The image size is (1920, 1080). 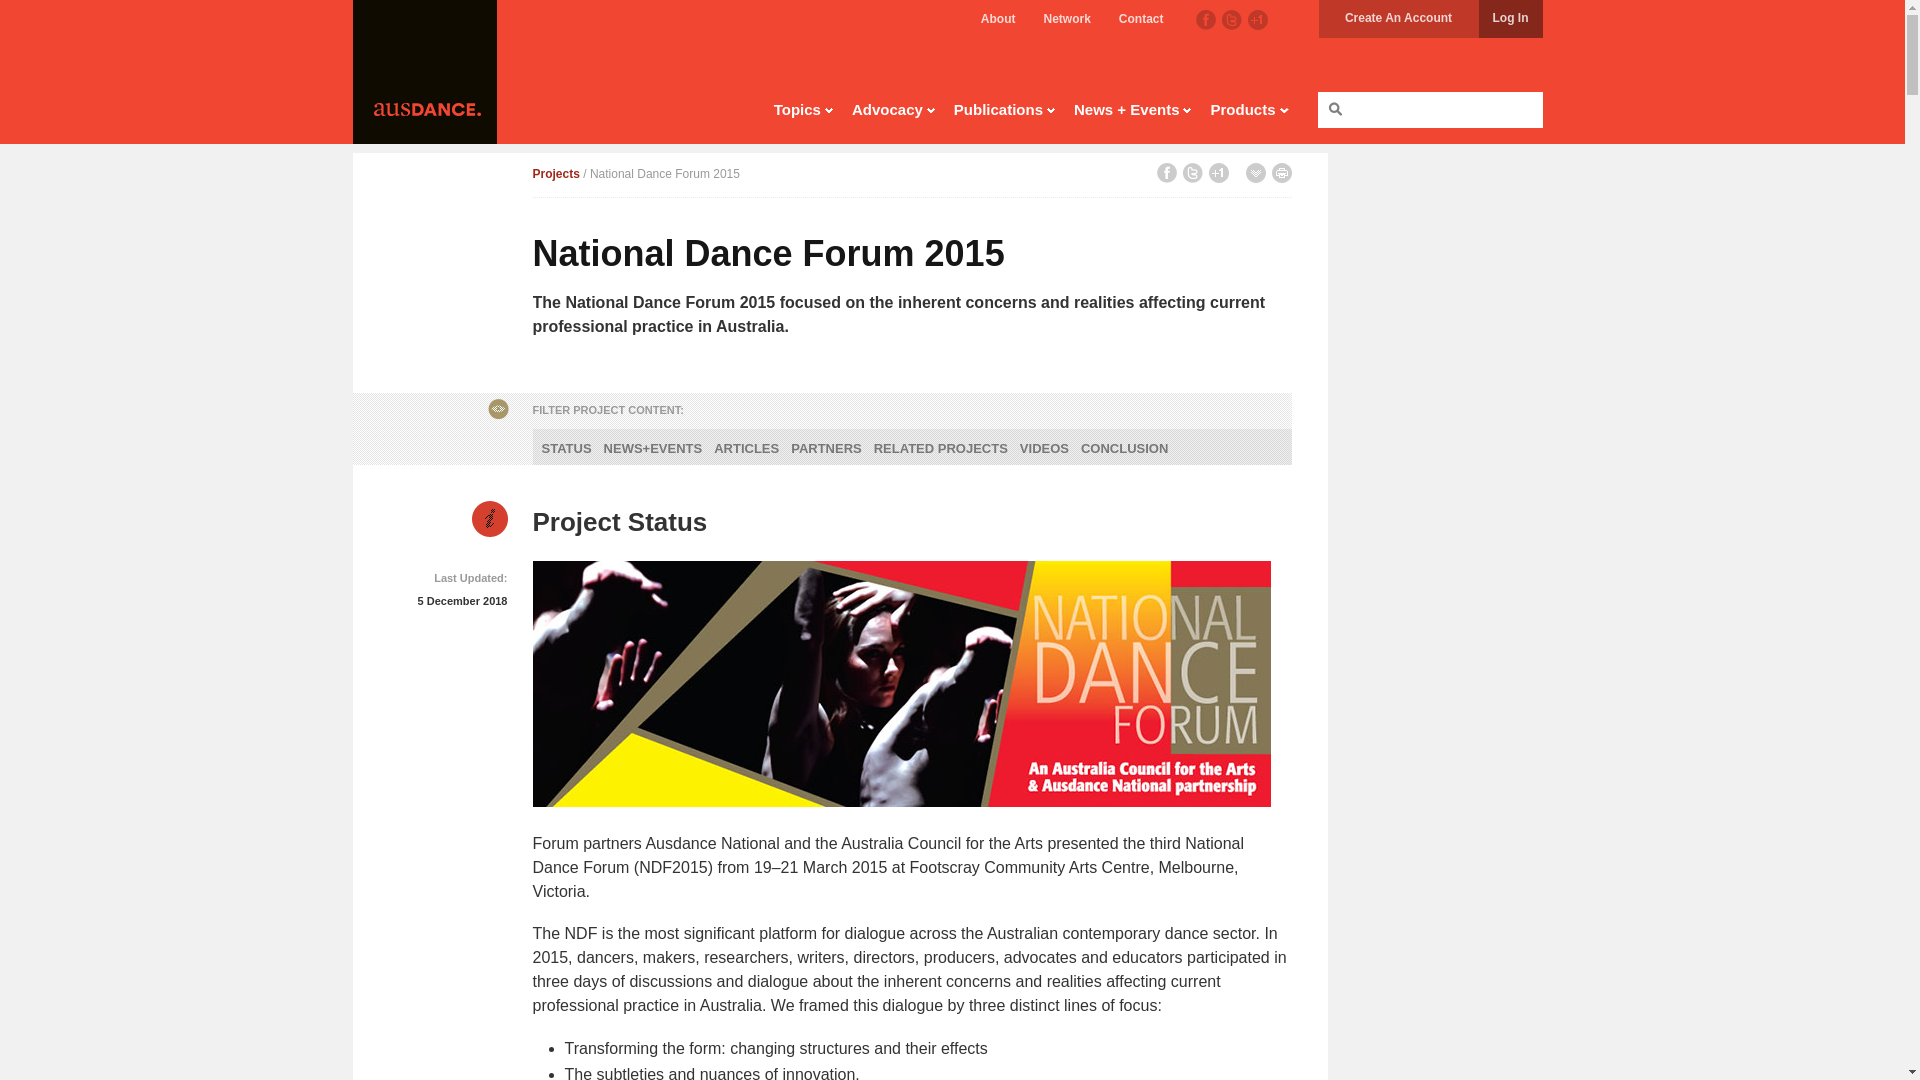 I want to click on Add to Favourite, so click(x=1256, y=173).